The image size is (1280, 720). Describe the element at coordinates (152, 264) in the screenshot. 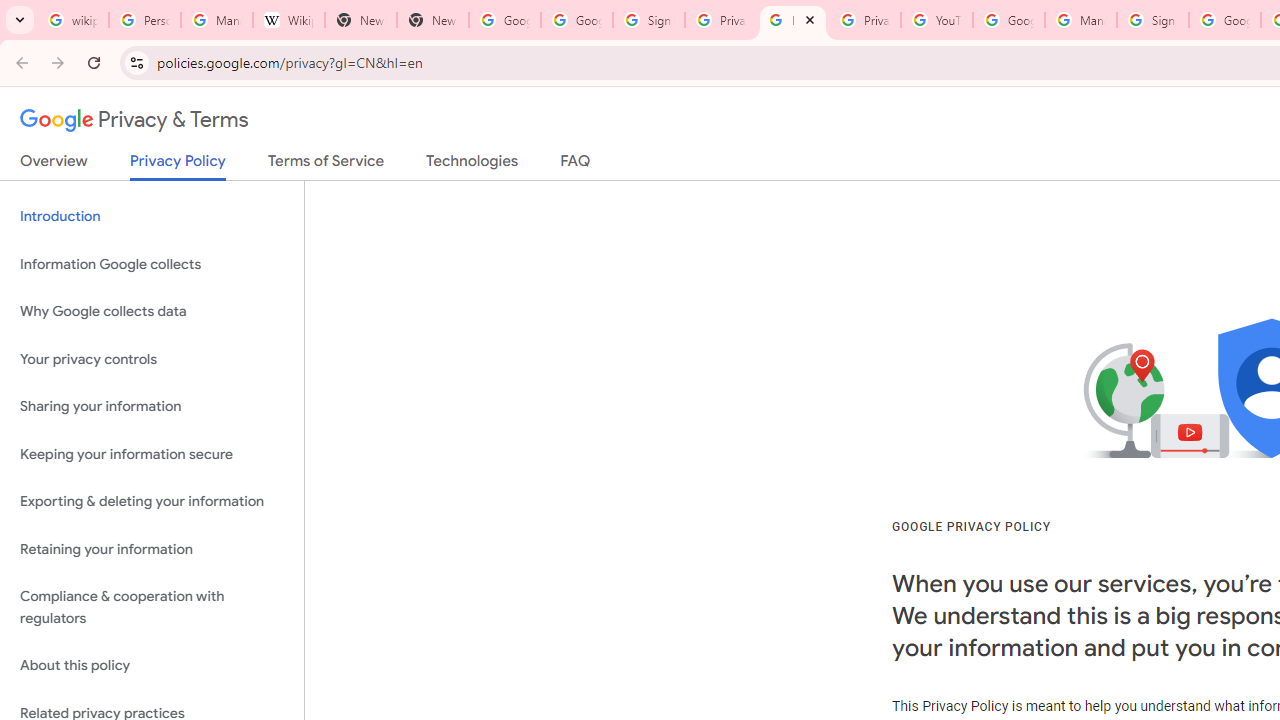

I see `Information Google collects` at that location.